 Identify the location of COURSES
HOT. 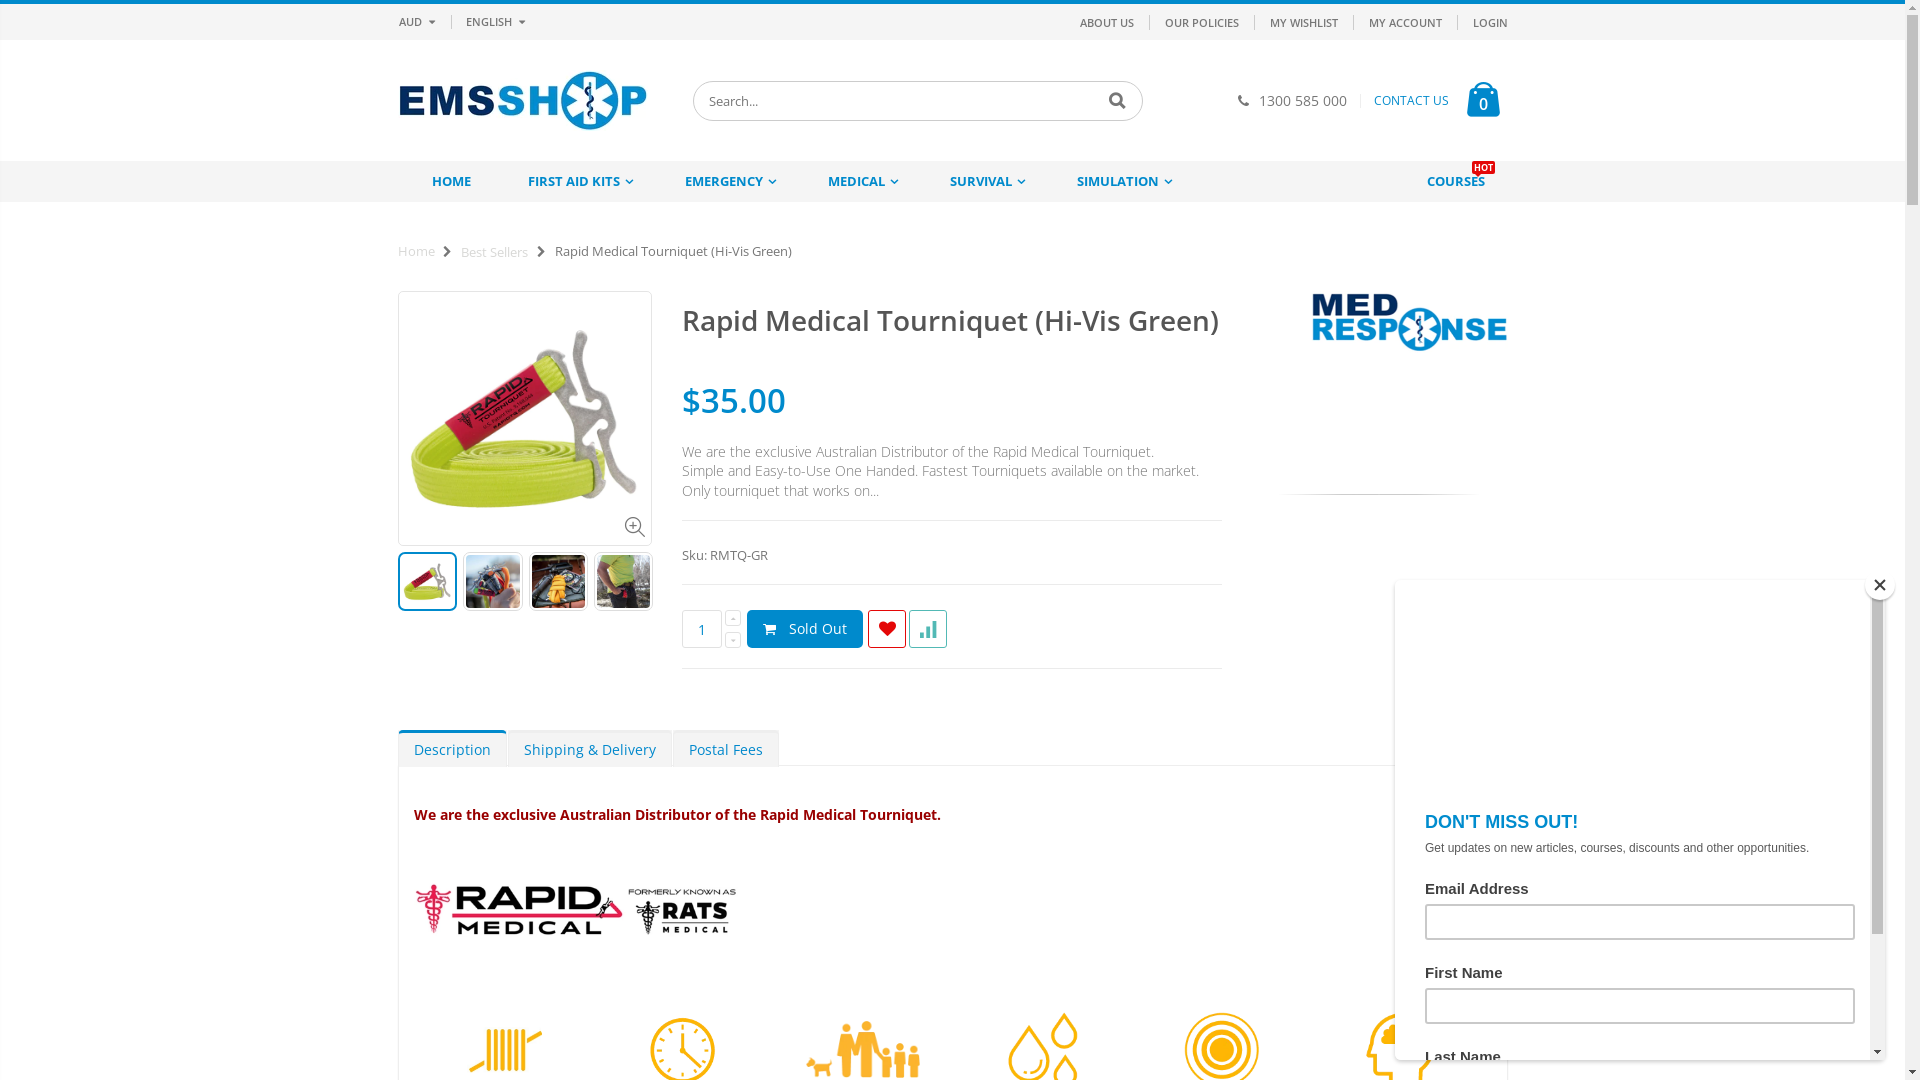
(1454, 182).